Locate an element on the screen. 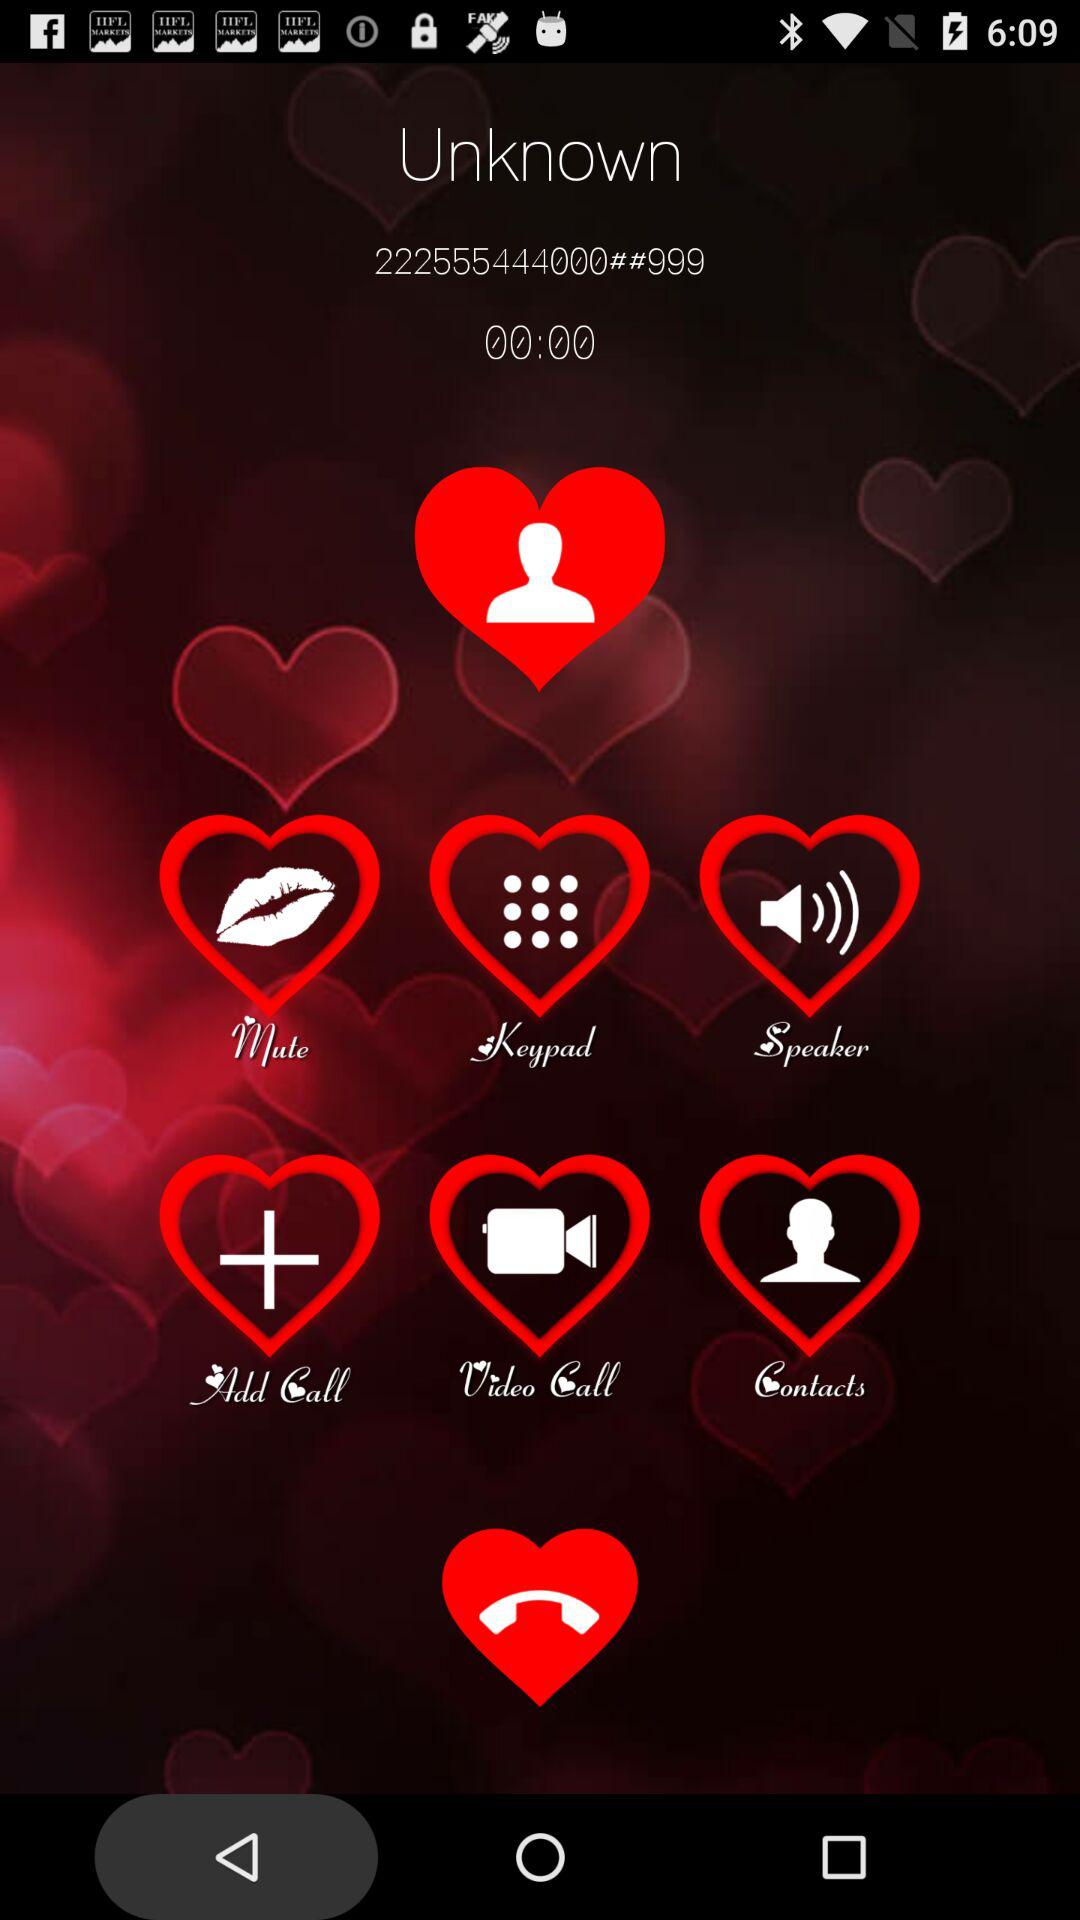 This screenshot has height=1920, width=1080. call is located at coordinates (540, 1620).